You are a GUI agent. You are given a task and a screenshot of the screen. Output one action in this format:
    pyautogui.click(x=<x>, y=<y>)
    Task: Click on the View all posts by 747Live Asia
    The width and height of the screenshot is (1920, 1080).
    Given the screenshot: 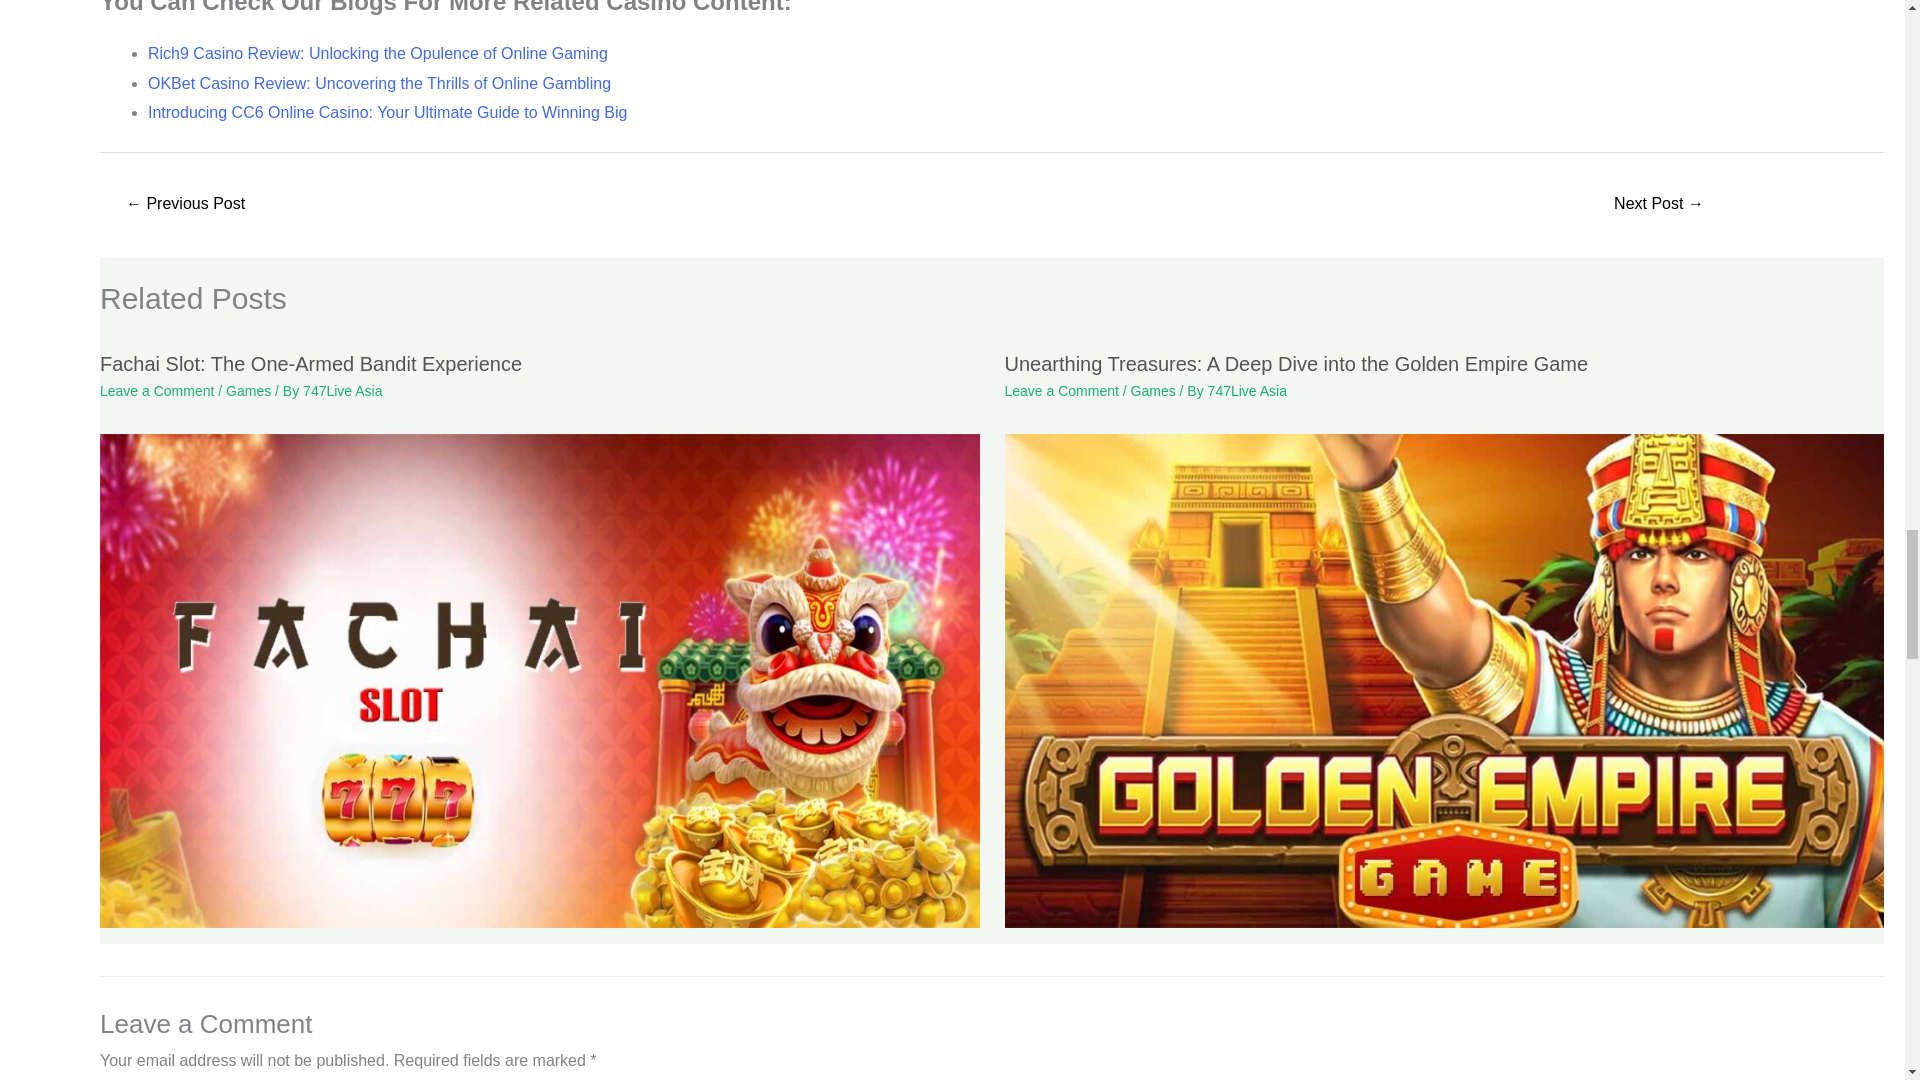 What is the action you would take?
    pyautogui.click(x=1246, y=390)
    